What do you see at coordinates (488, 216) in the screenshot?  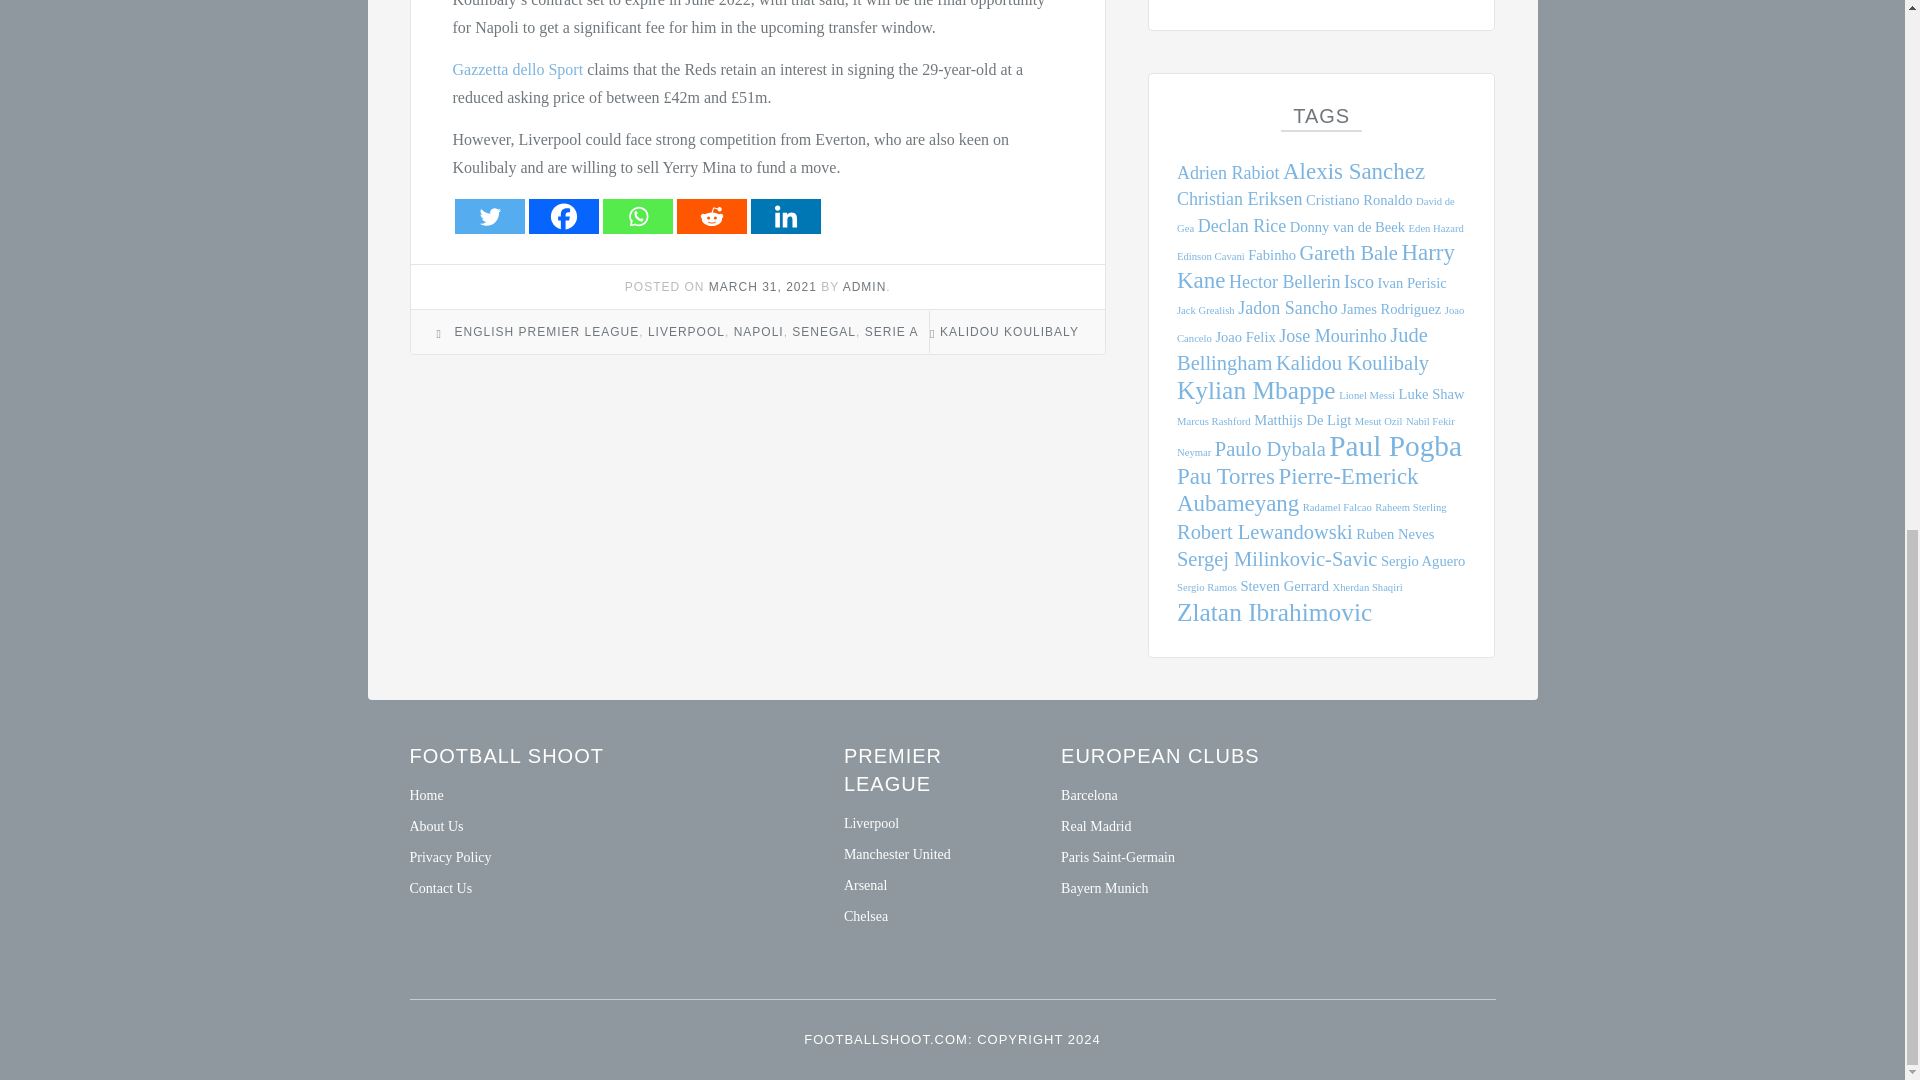 I see `Twitter` at bounding box center [488, 216].